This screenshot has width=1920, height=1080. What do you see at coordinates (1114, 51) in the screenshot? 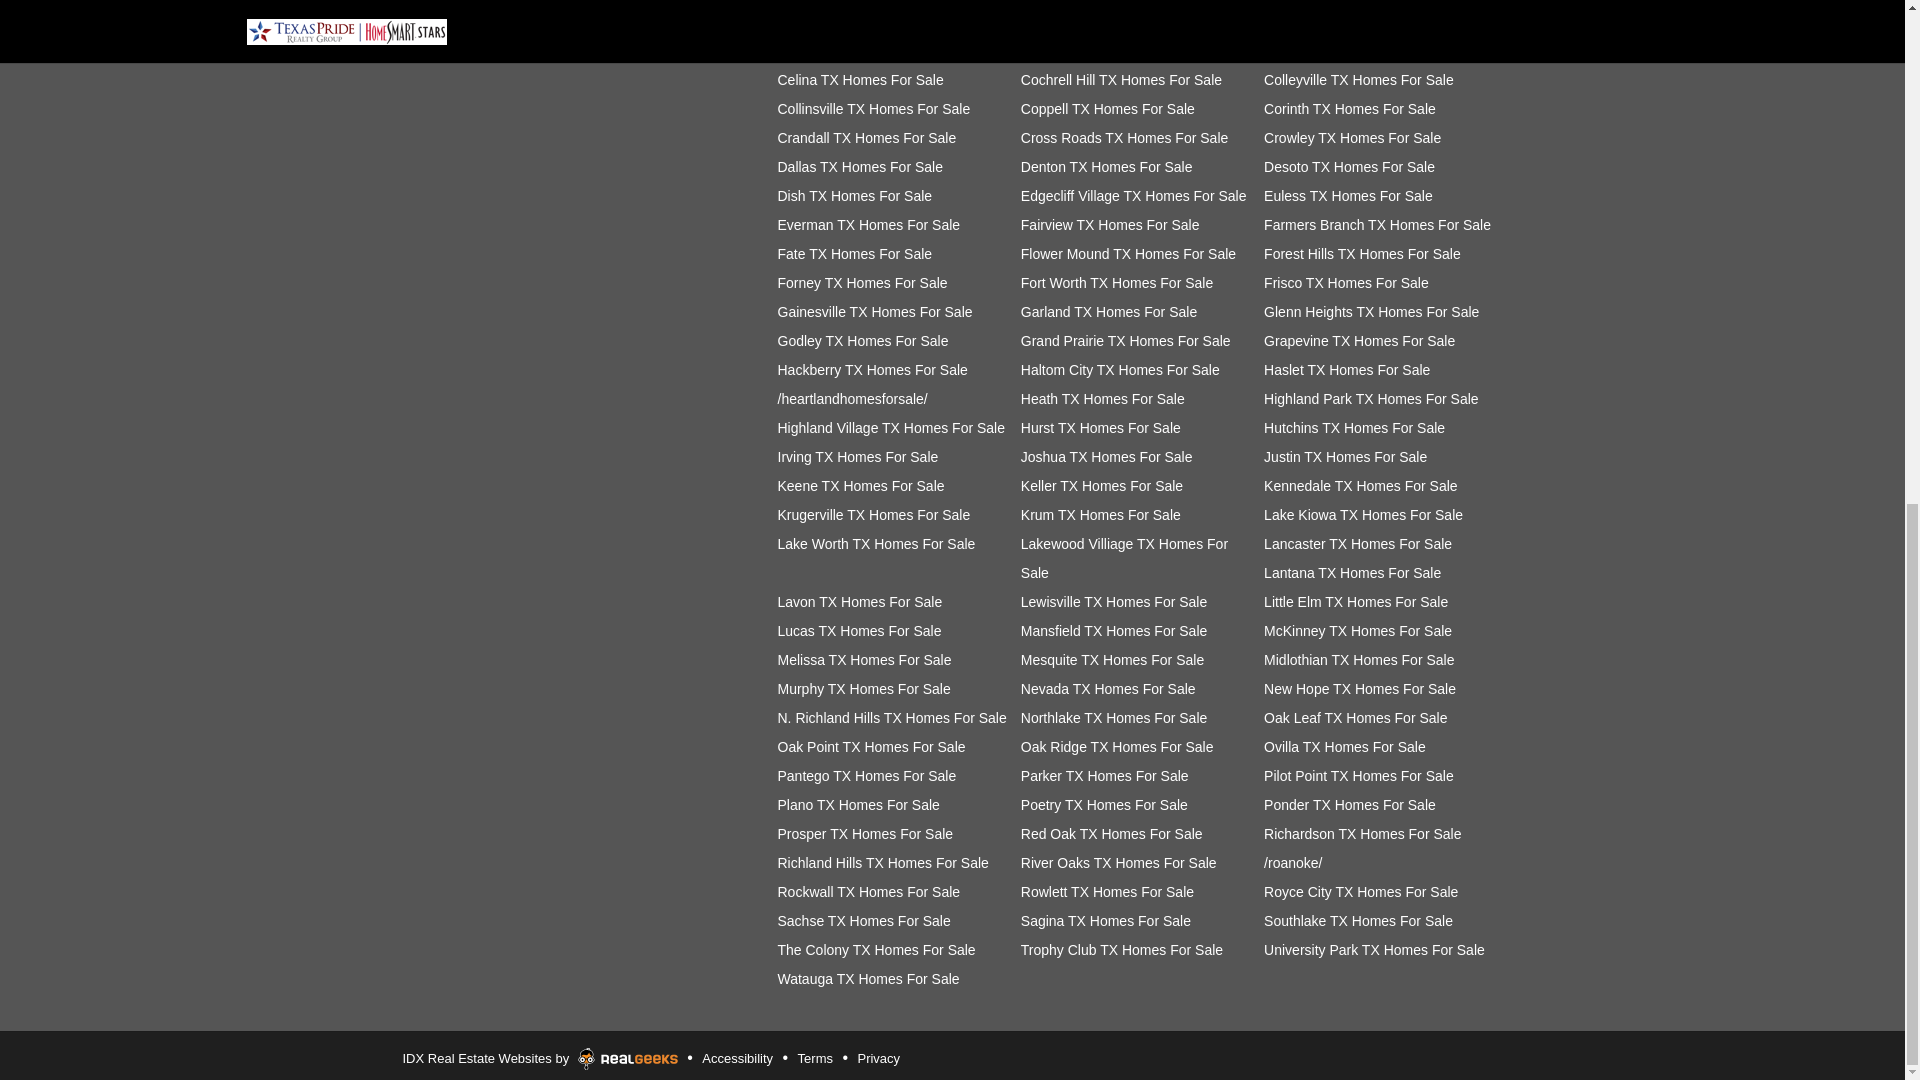
I see `Carrollton TX Homes For Sale` at bounding box center [1114, 51].